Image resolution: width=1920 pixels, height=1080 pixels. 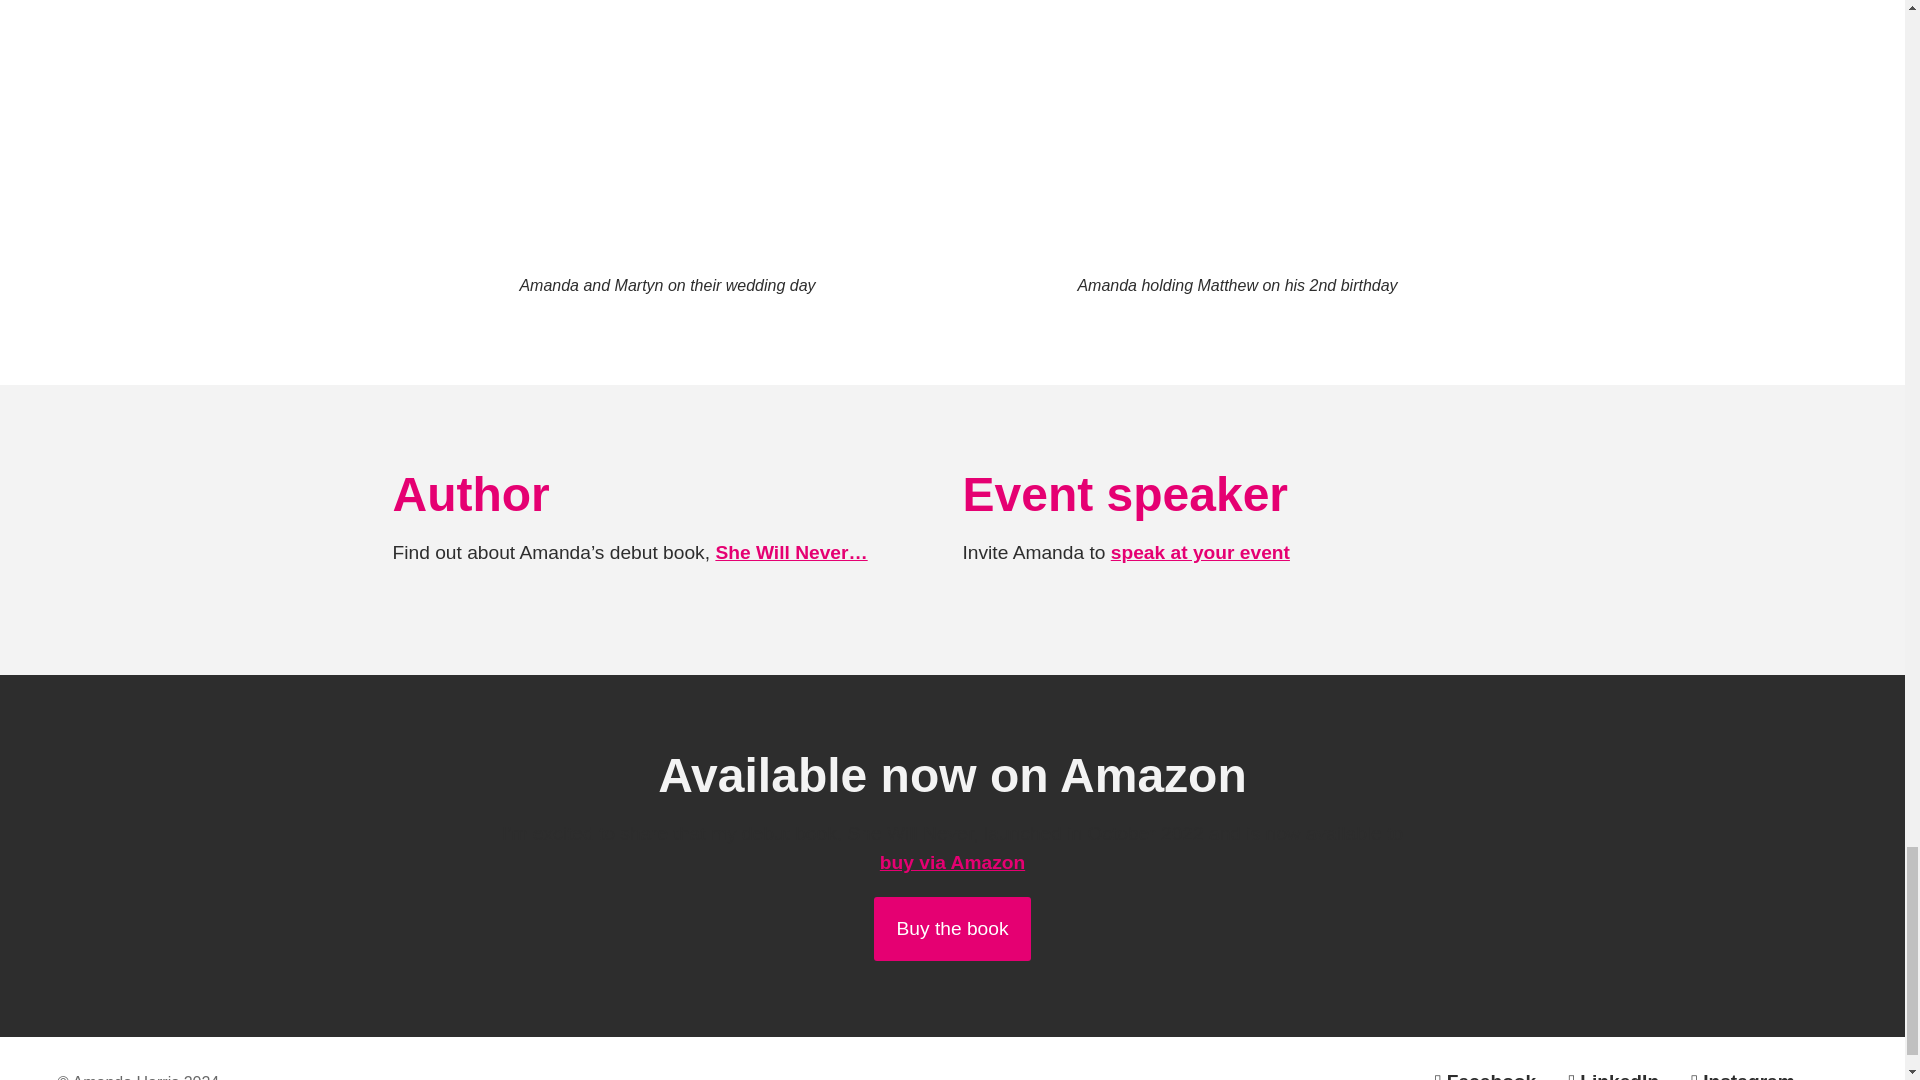 What do you see at coordinates (951, 928) in the screenshot?
I see `Purchase via Amazon` at bounding box center [951, 928].